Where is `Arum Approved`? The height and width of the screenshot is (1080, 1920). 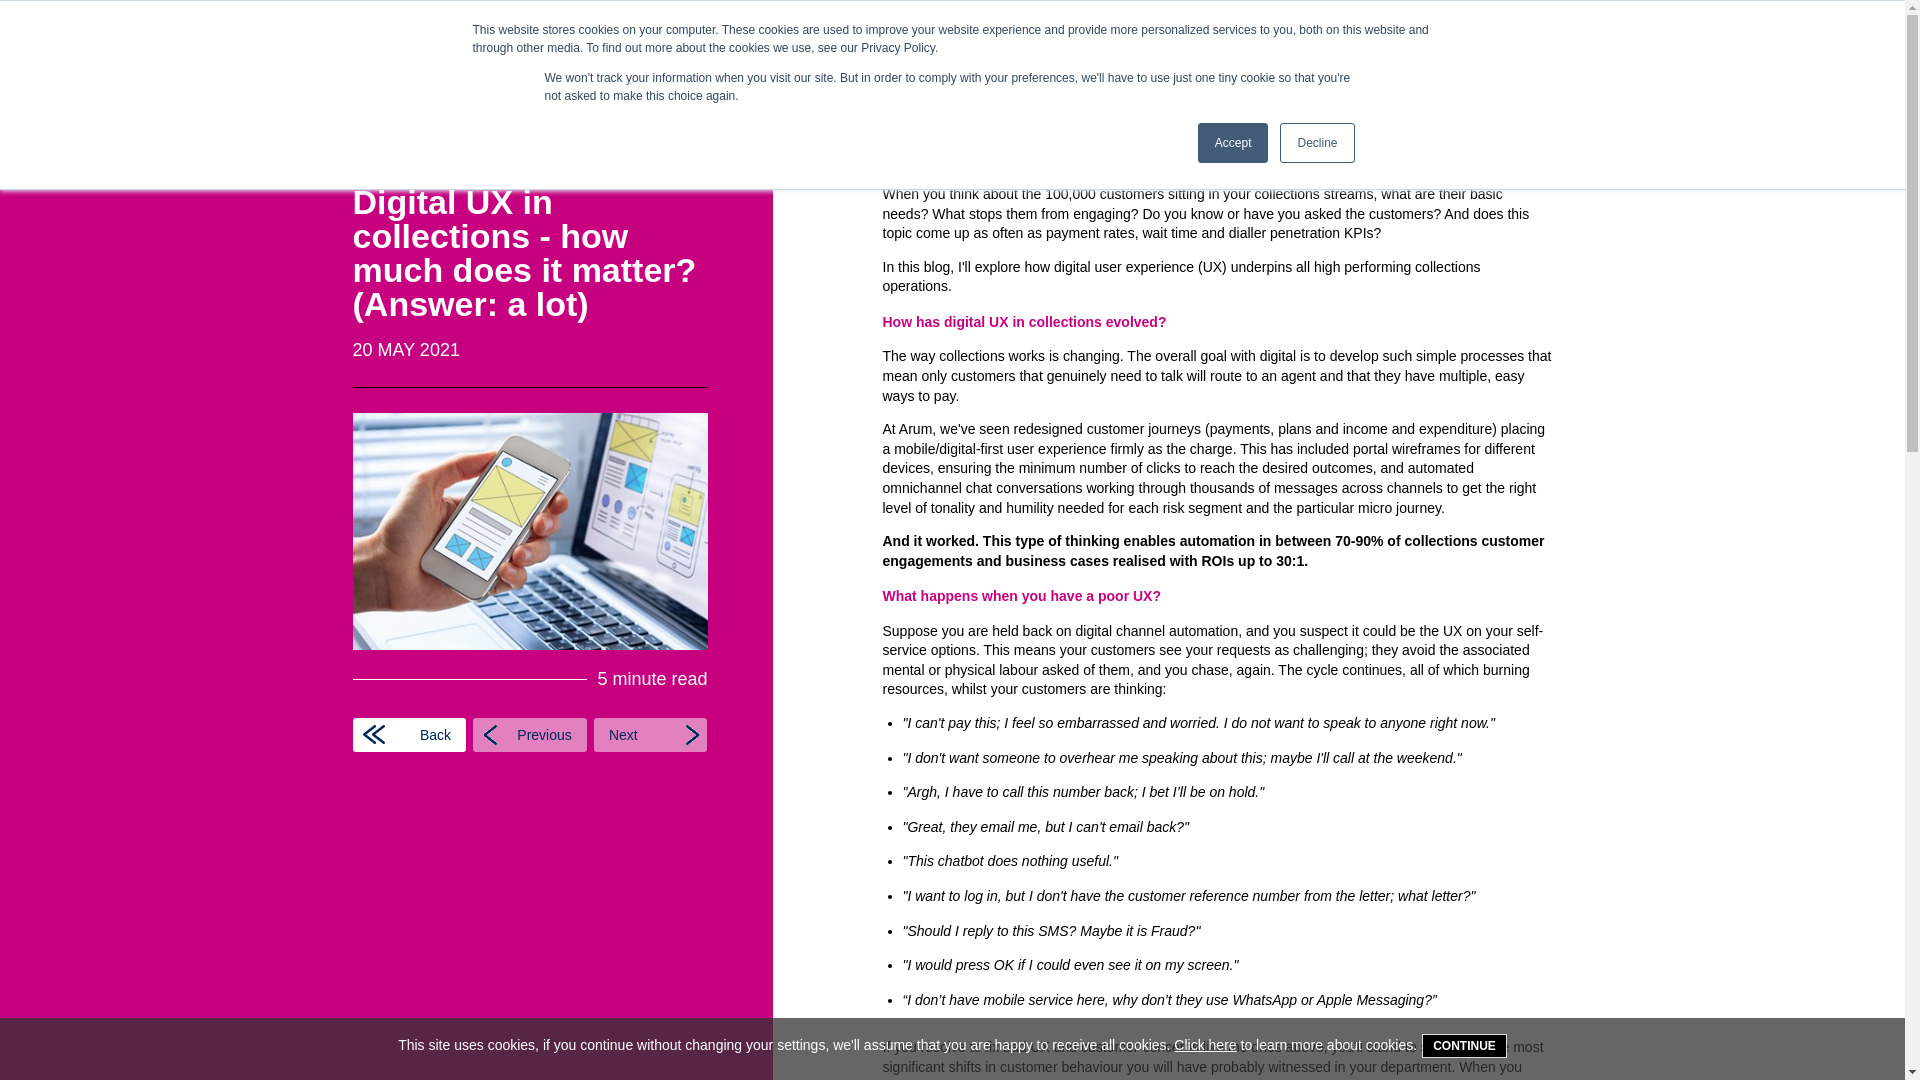
Arum Approved is located at coordinates (1112, 68).